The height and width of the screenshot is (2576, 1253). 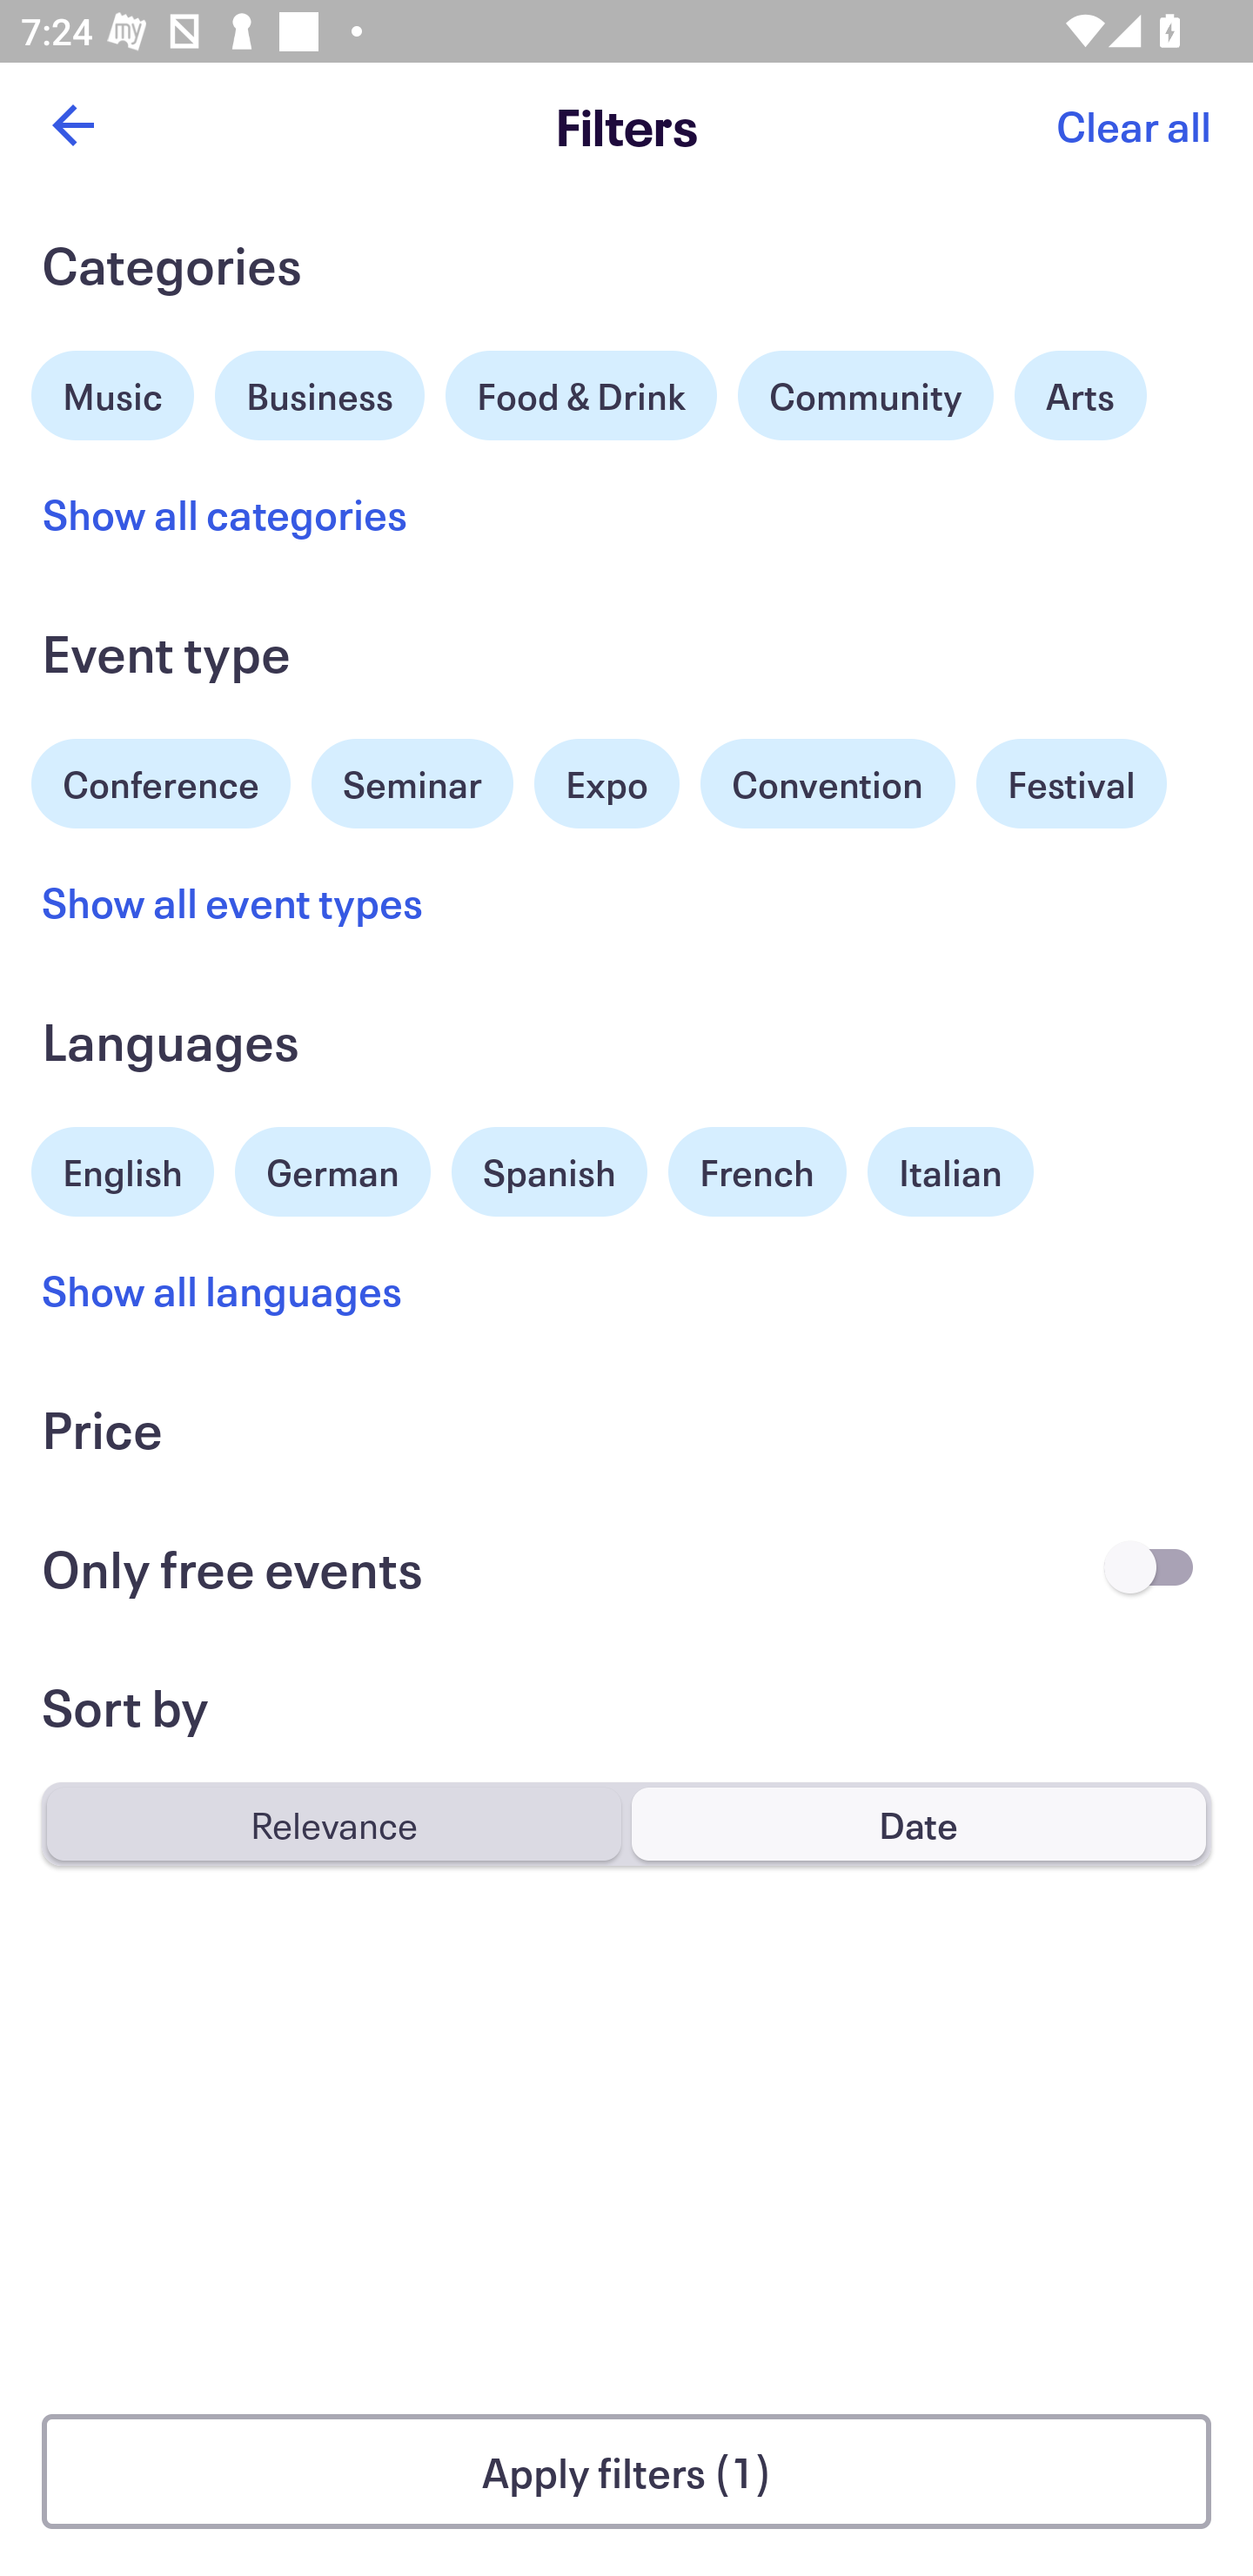 I want to click on Expo, so click(x=606, y=783).